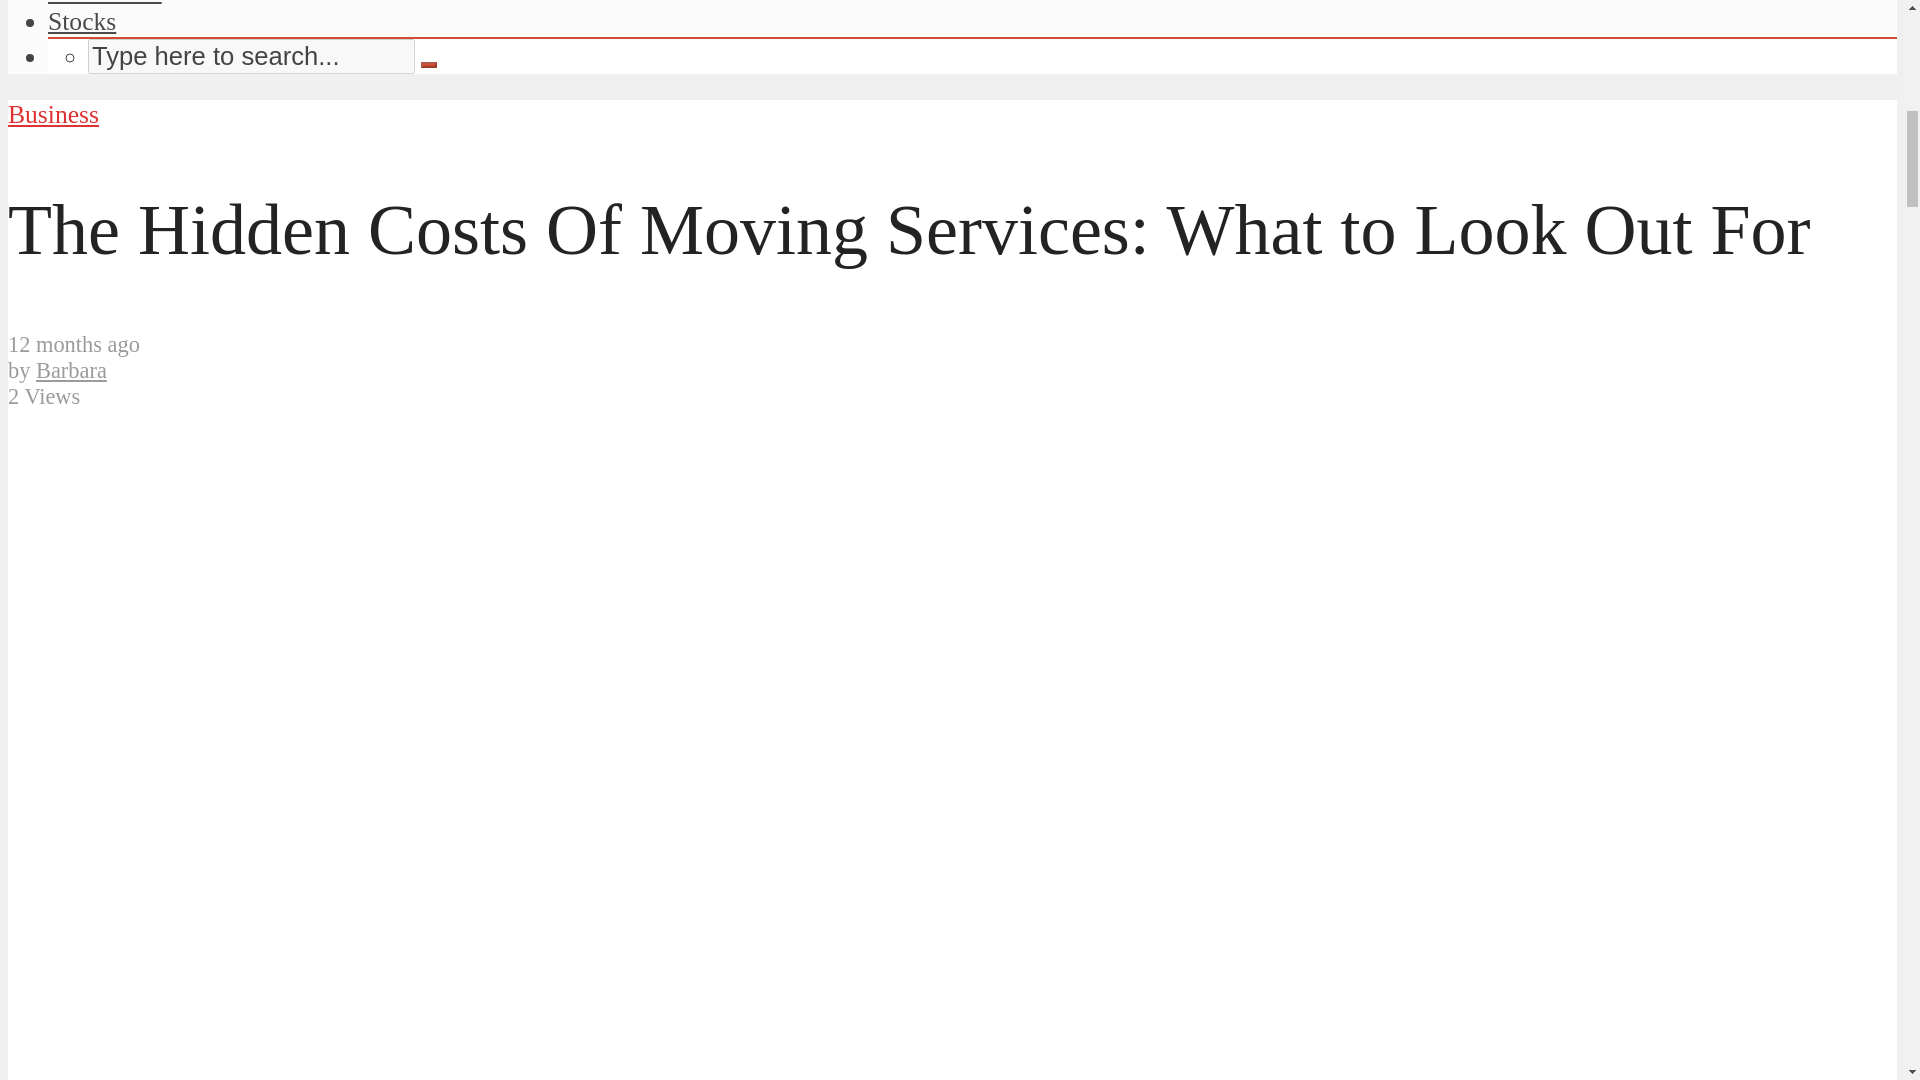 The height and width of the screenshot is (1080, 1920). What do you see at coordinates (104, 3) in the screenshot?
I see `Investment` at bounding box center [104, 3].